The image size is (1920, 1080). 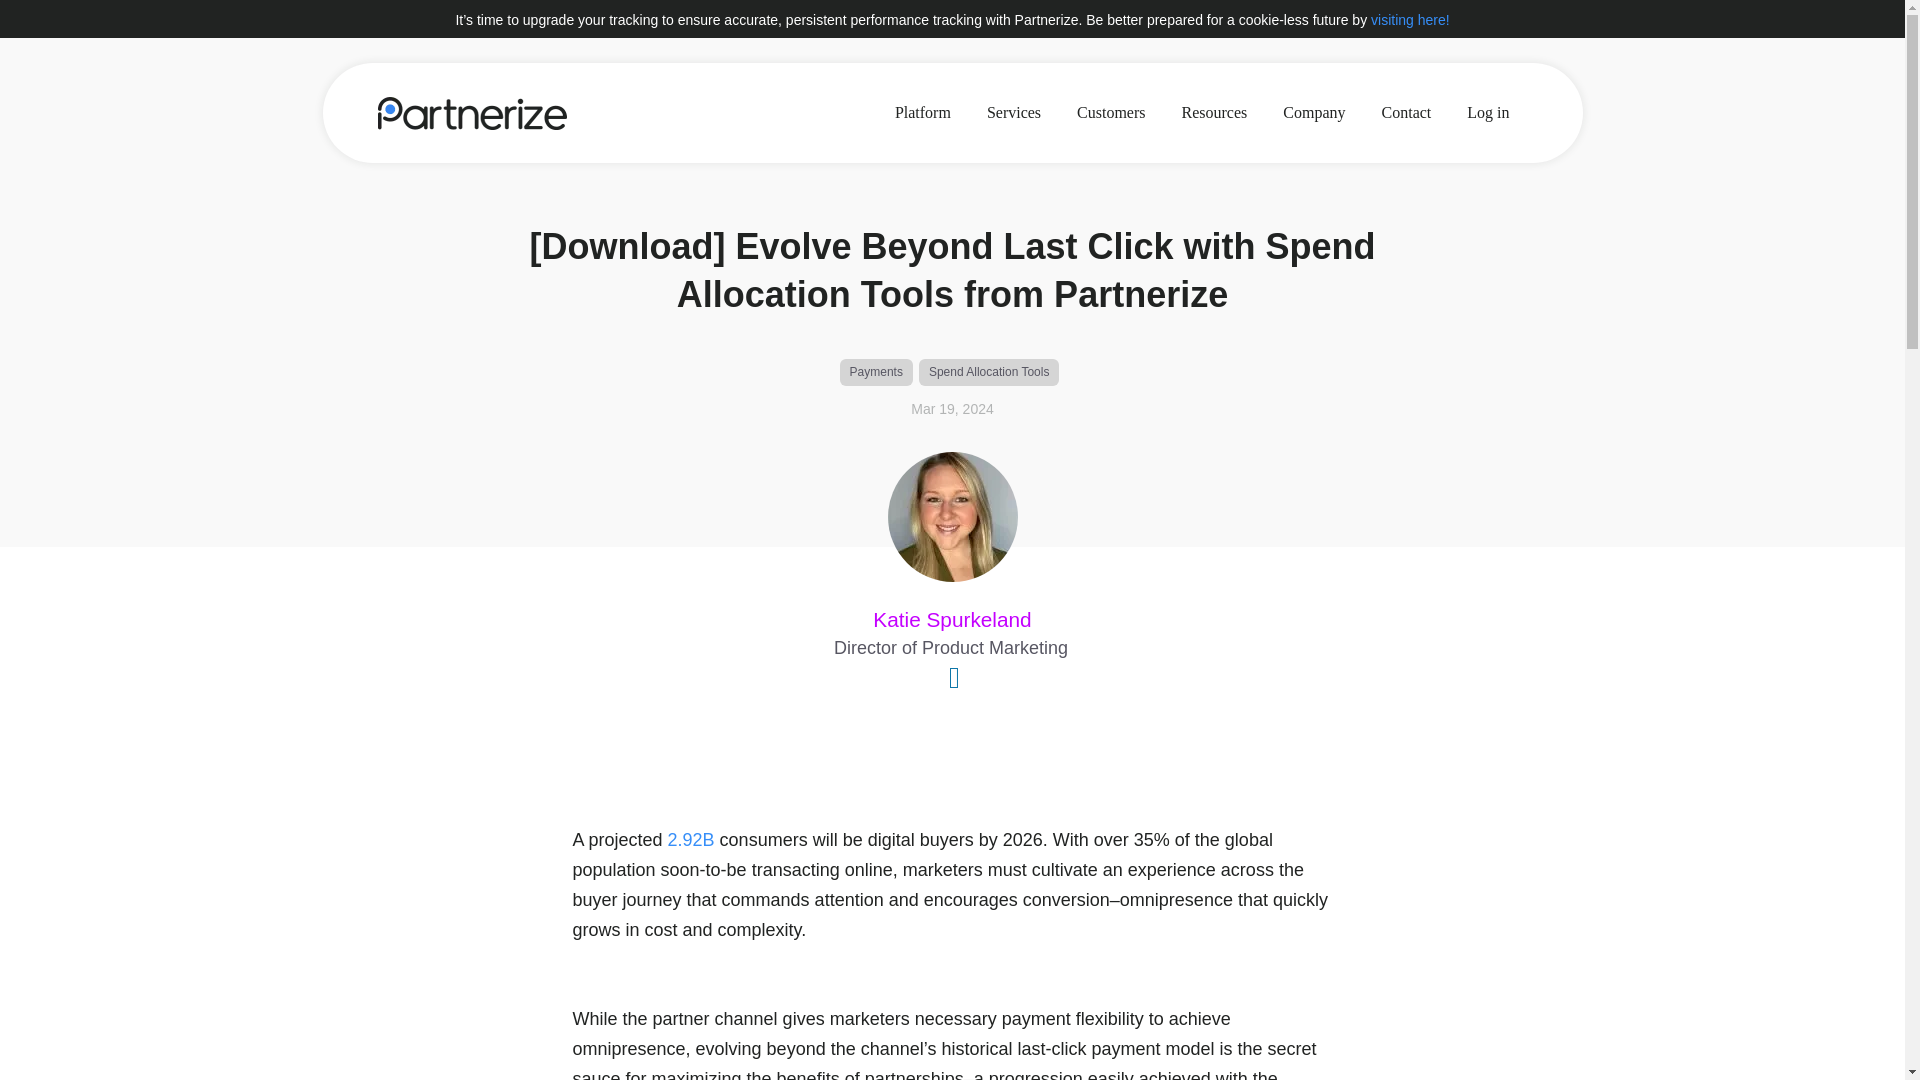 I want to click on Platform, so click(x=923, y=112).